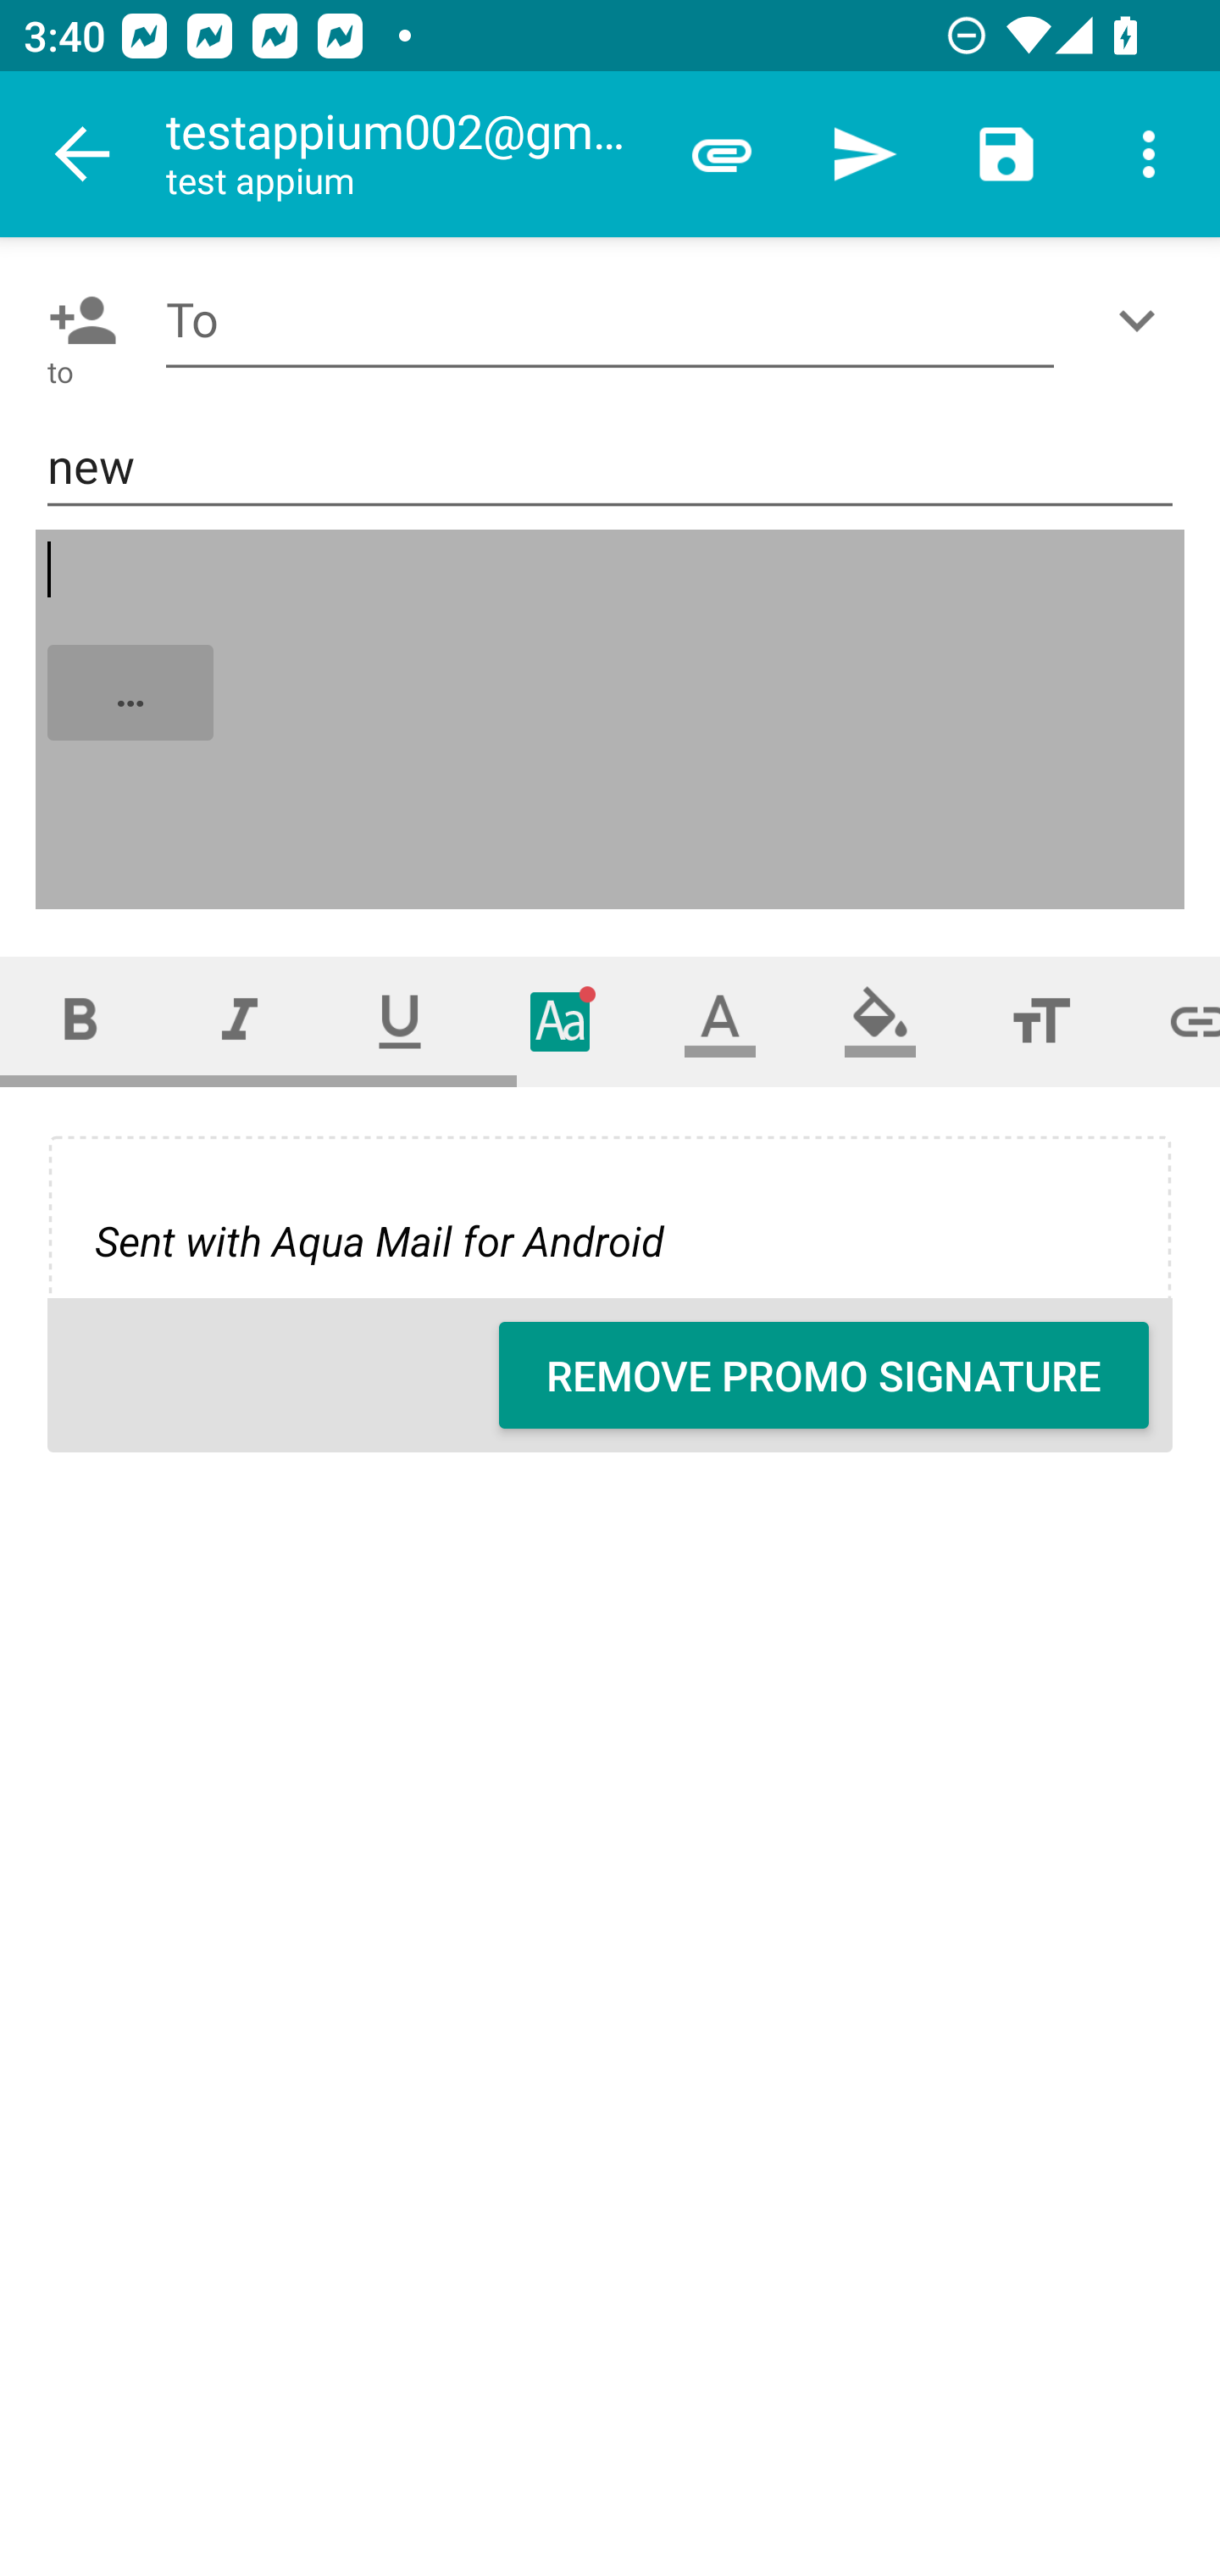  I want to click on new, so click(610, 468).